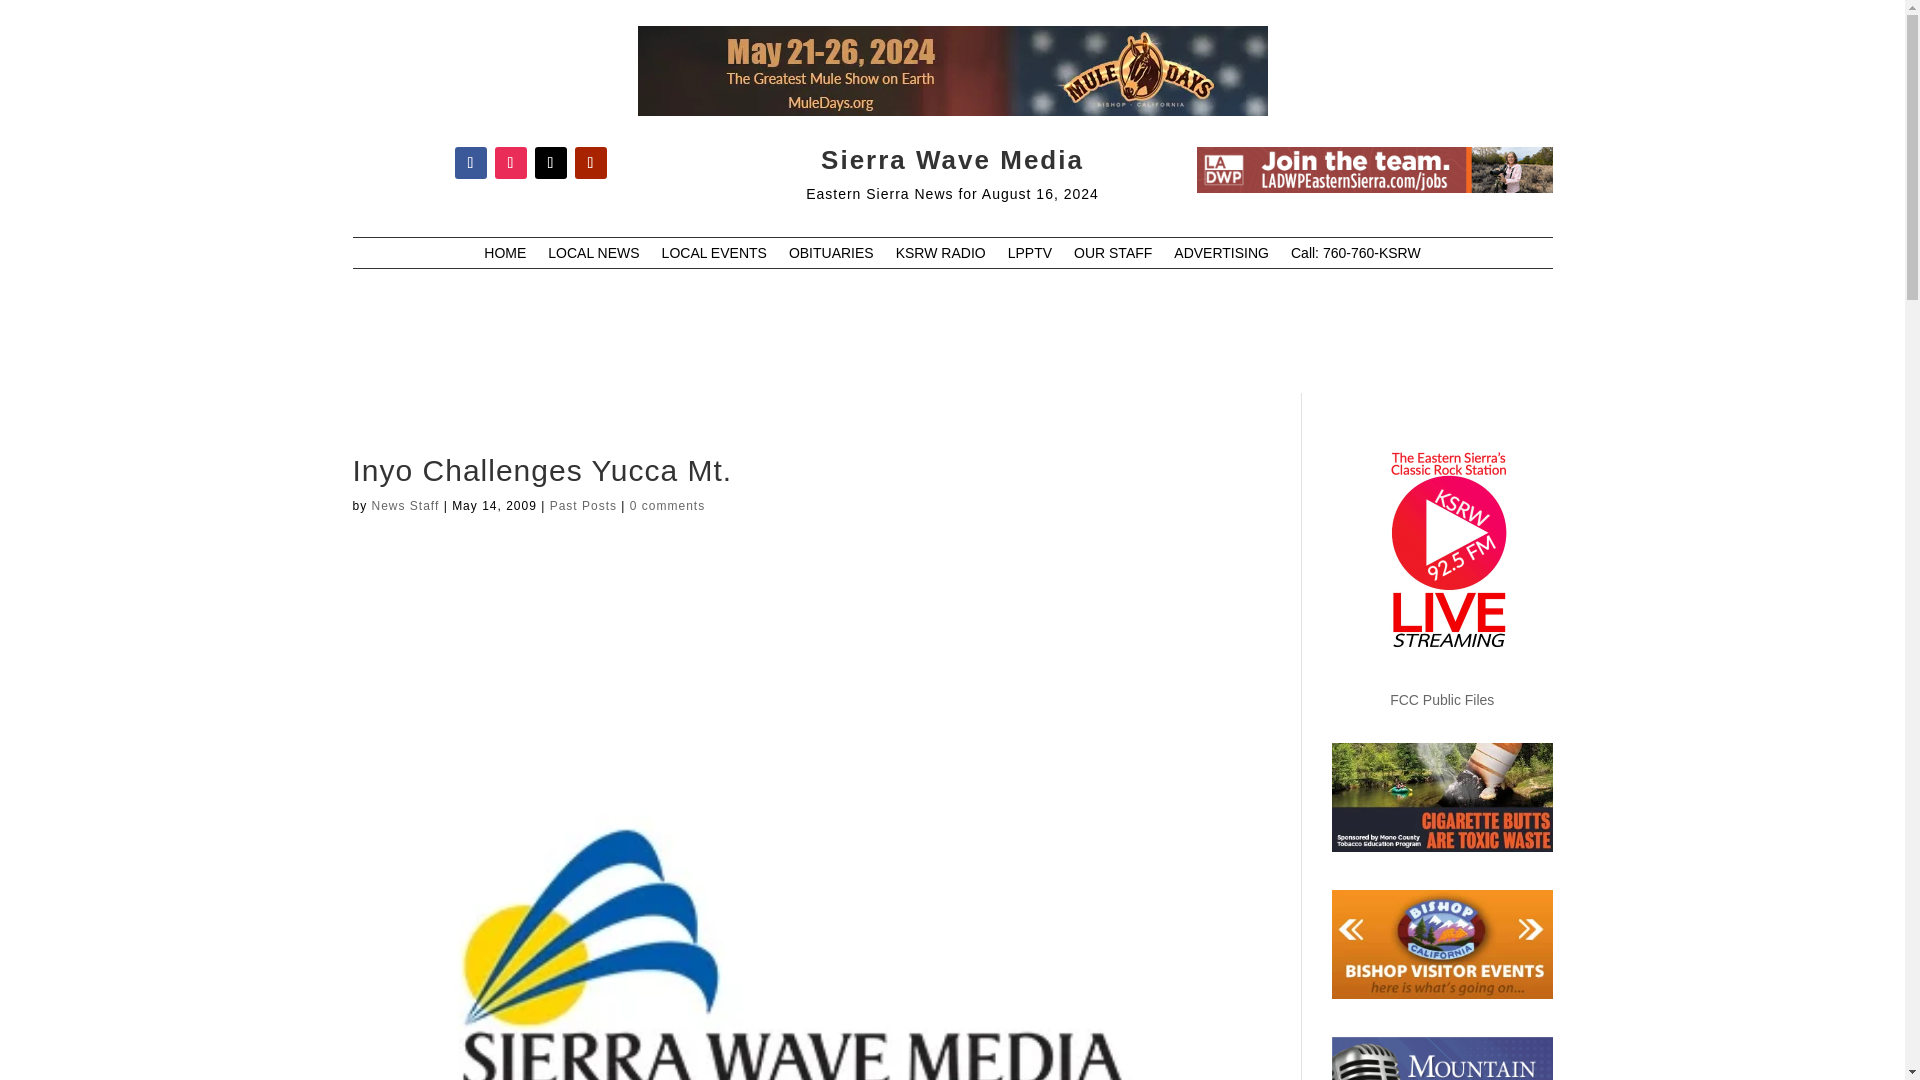 The image size is (1920, 1080). Describe the element at coordinates (406, 506) in the screenshot. I see `News Staff` at that location.